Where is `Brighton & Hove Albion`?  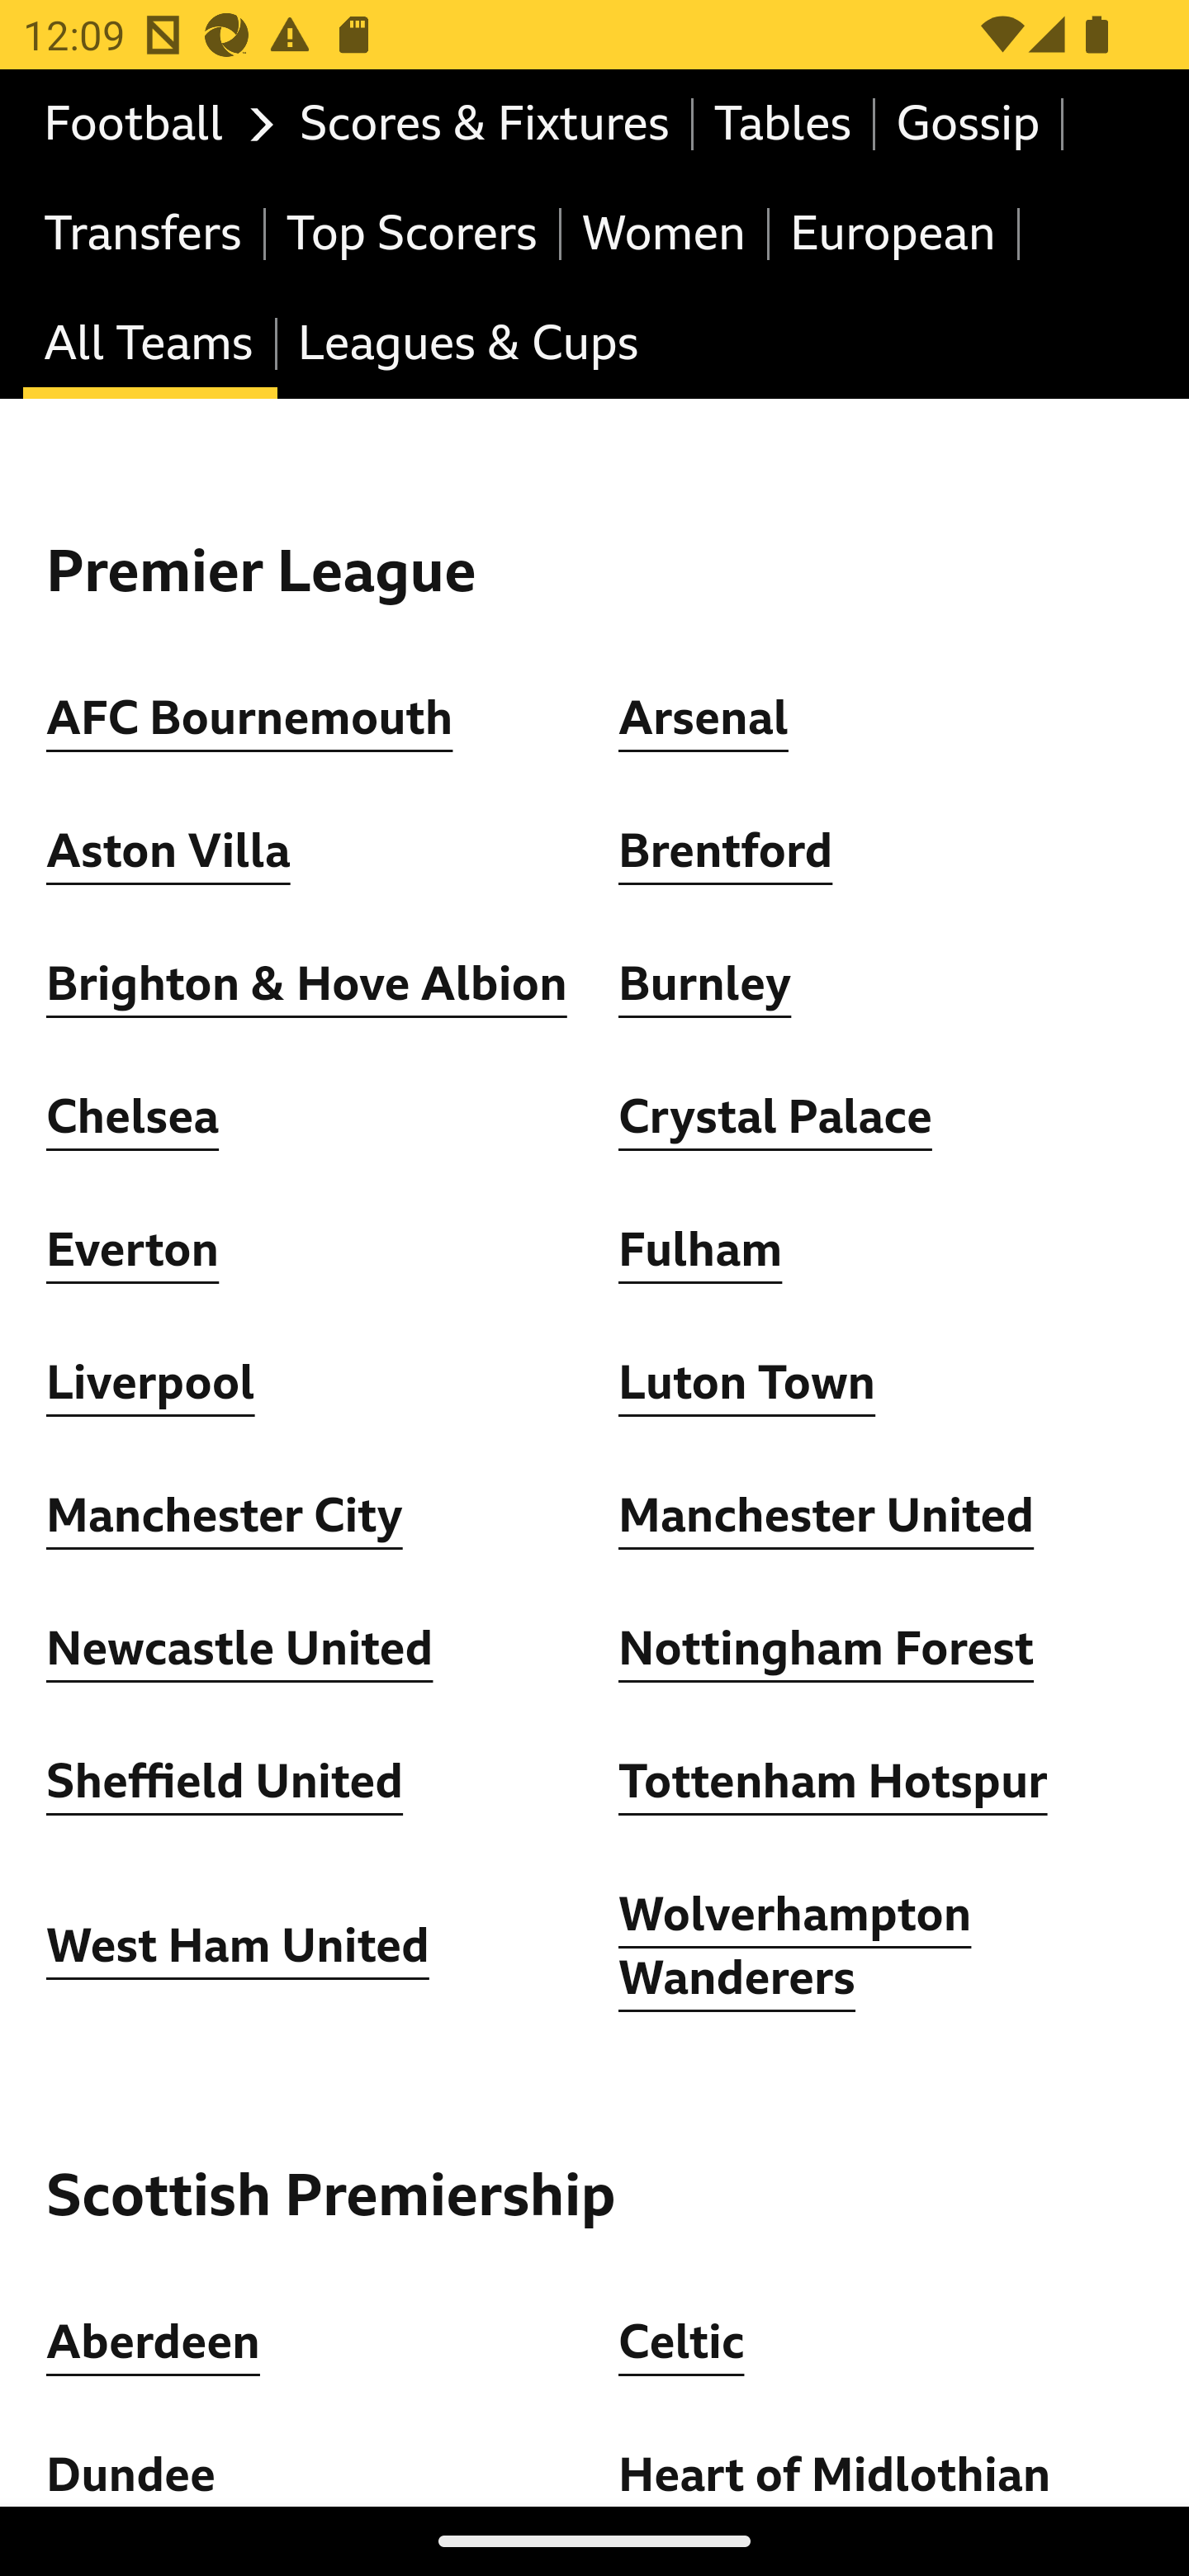 Brighton & Hove Albion is located at coordinates (307, 985).